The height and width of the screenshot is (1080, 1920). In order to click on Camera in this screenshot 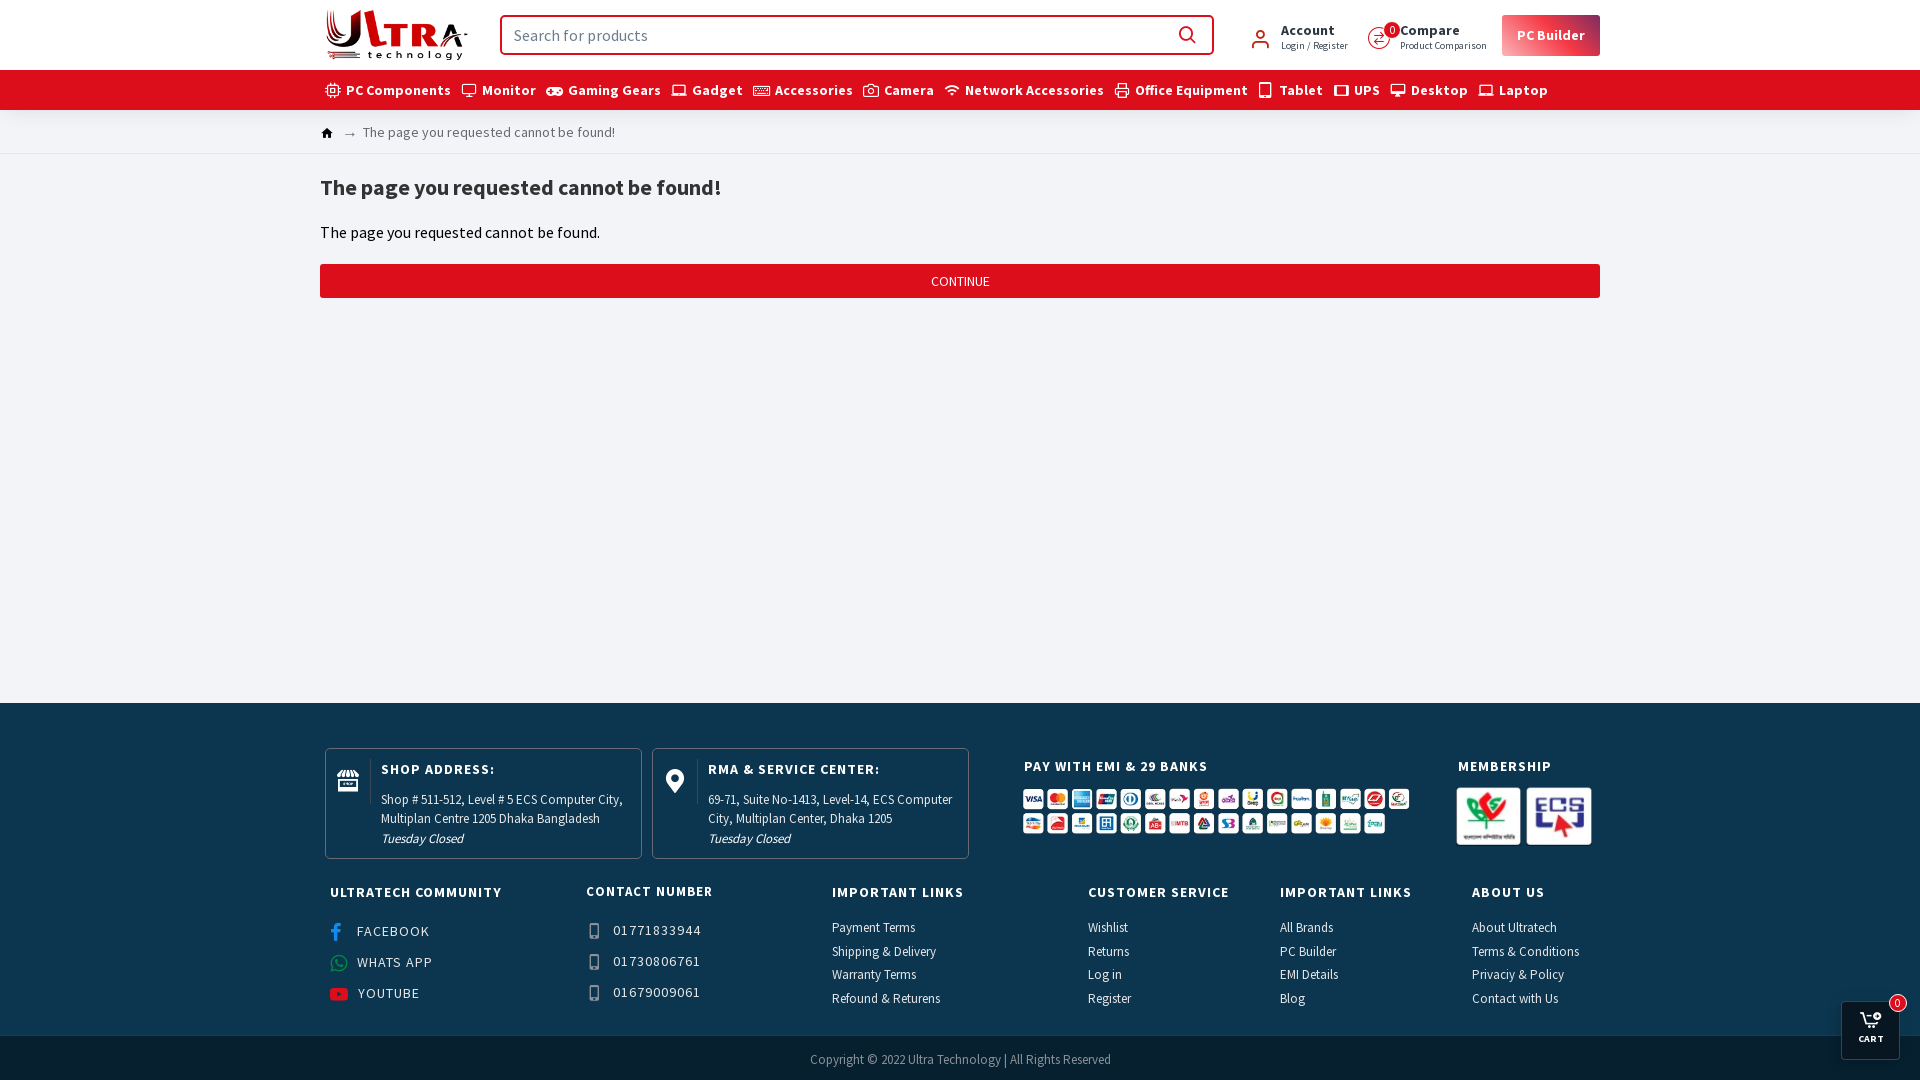, I will do `click(898, 90)`.